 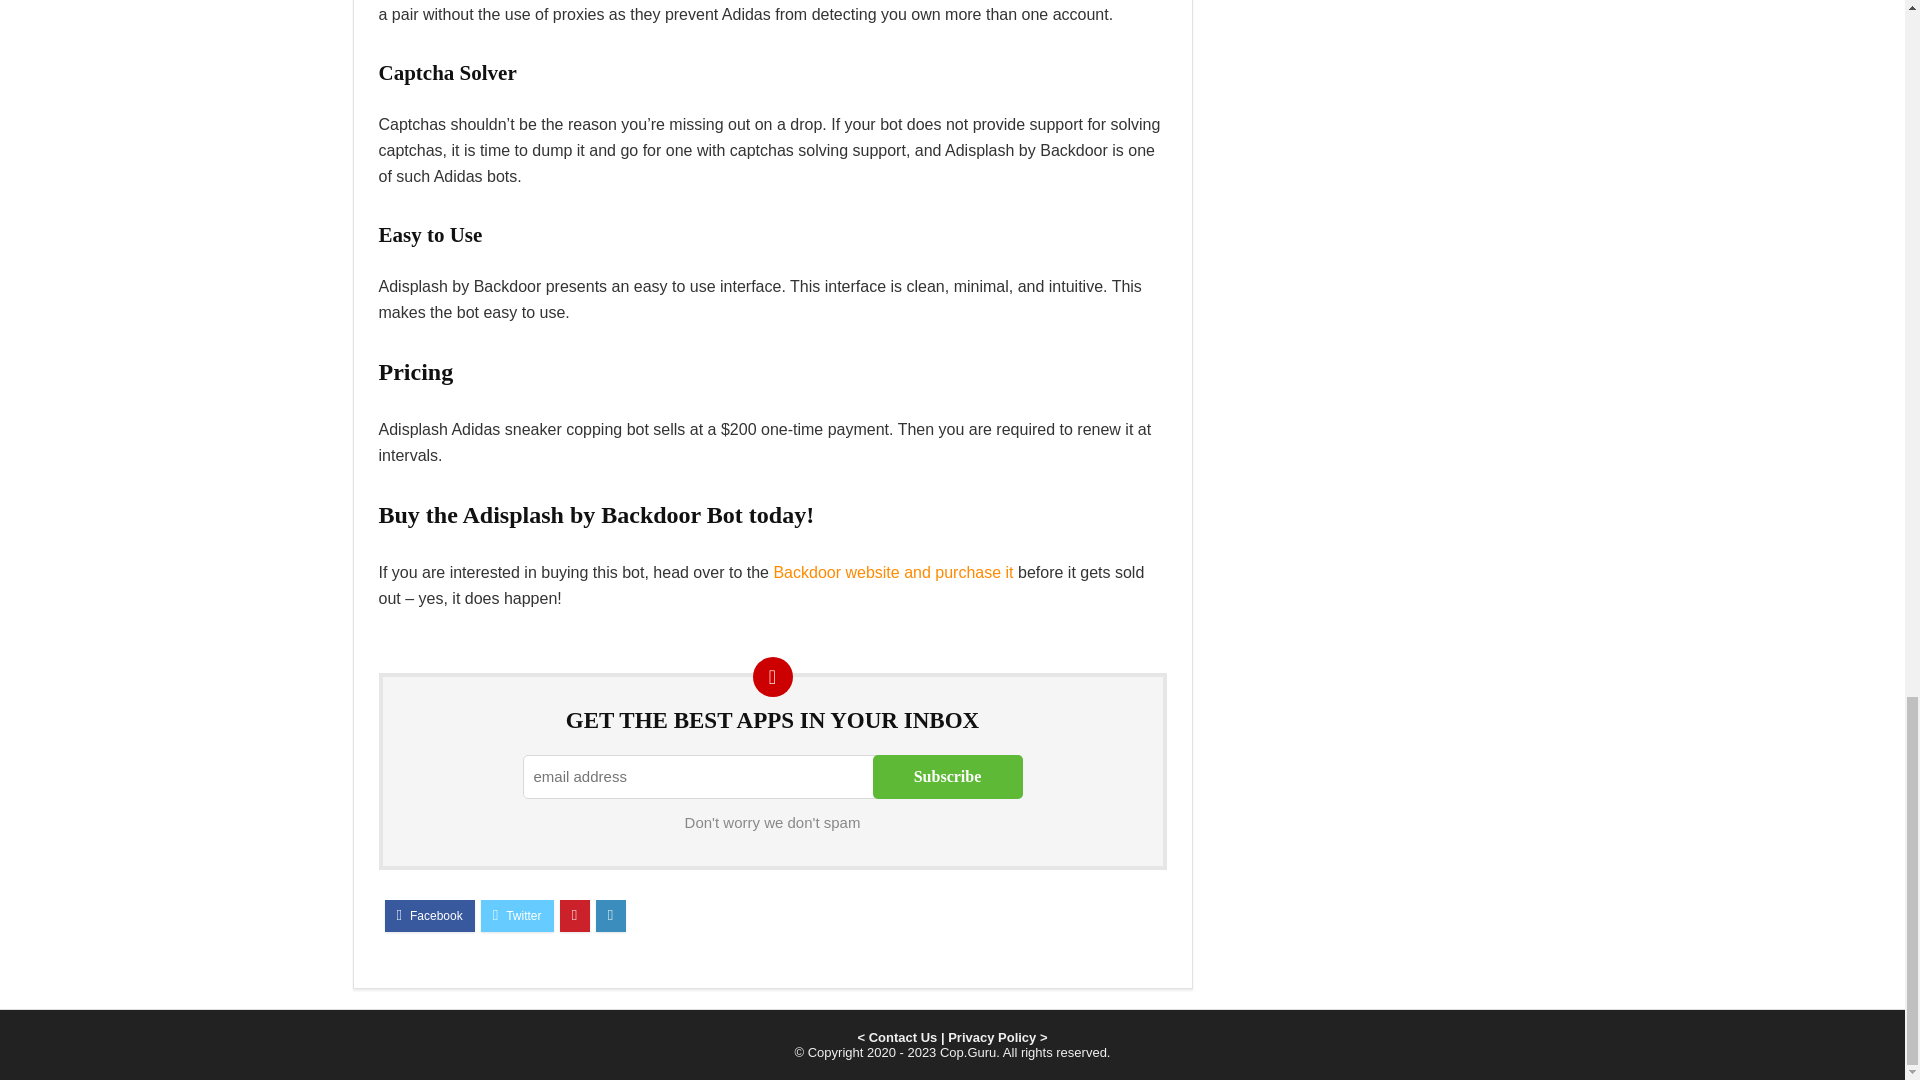 I want to click on Subscribe, so click(x=946, y=776).